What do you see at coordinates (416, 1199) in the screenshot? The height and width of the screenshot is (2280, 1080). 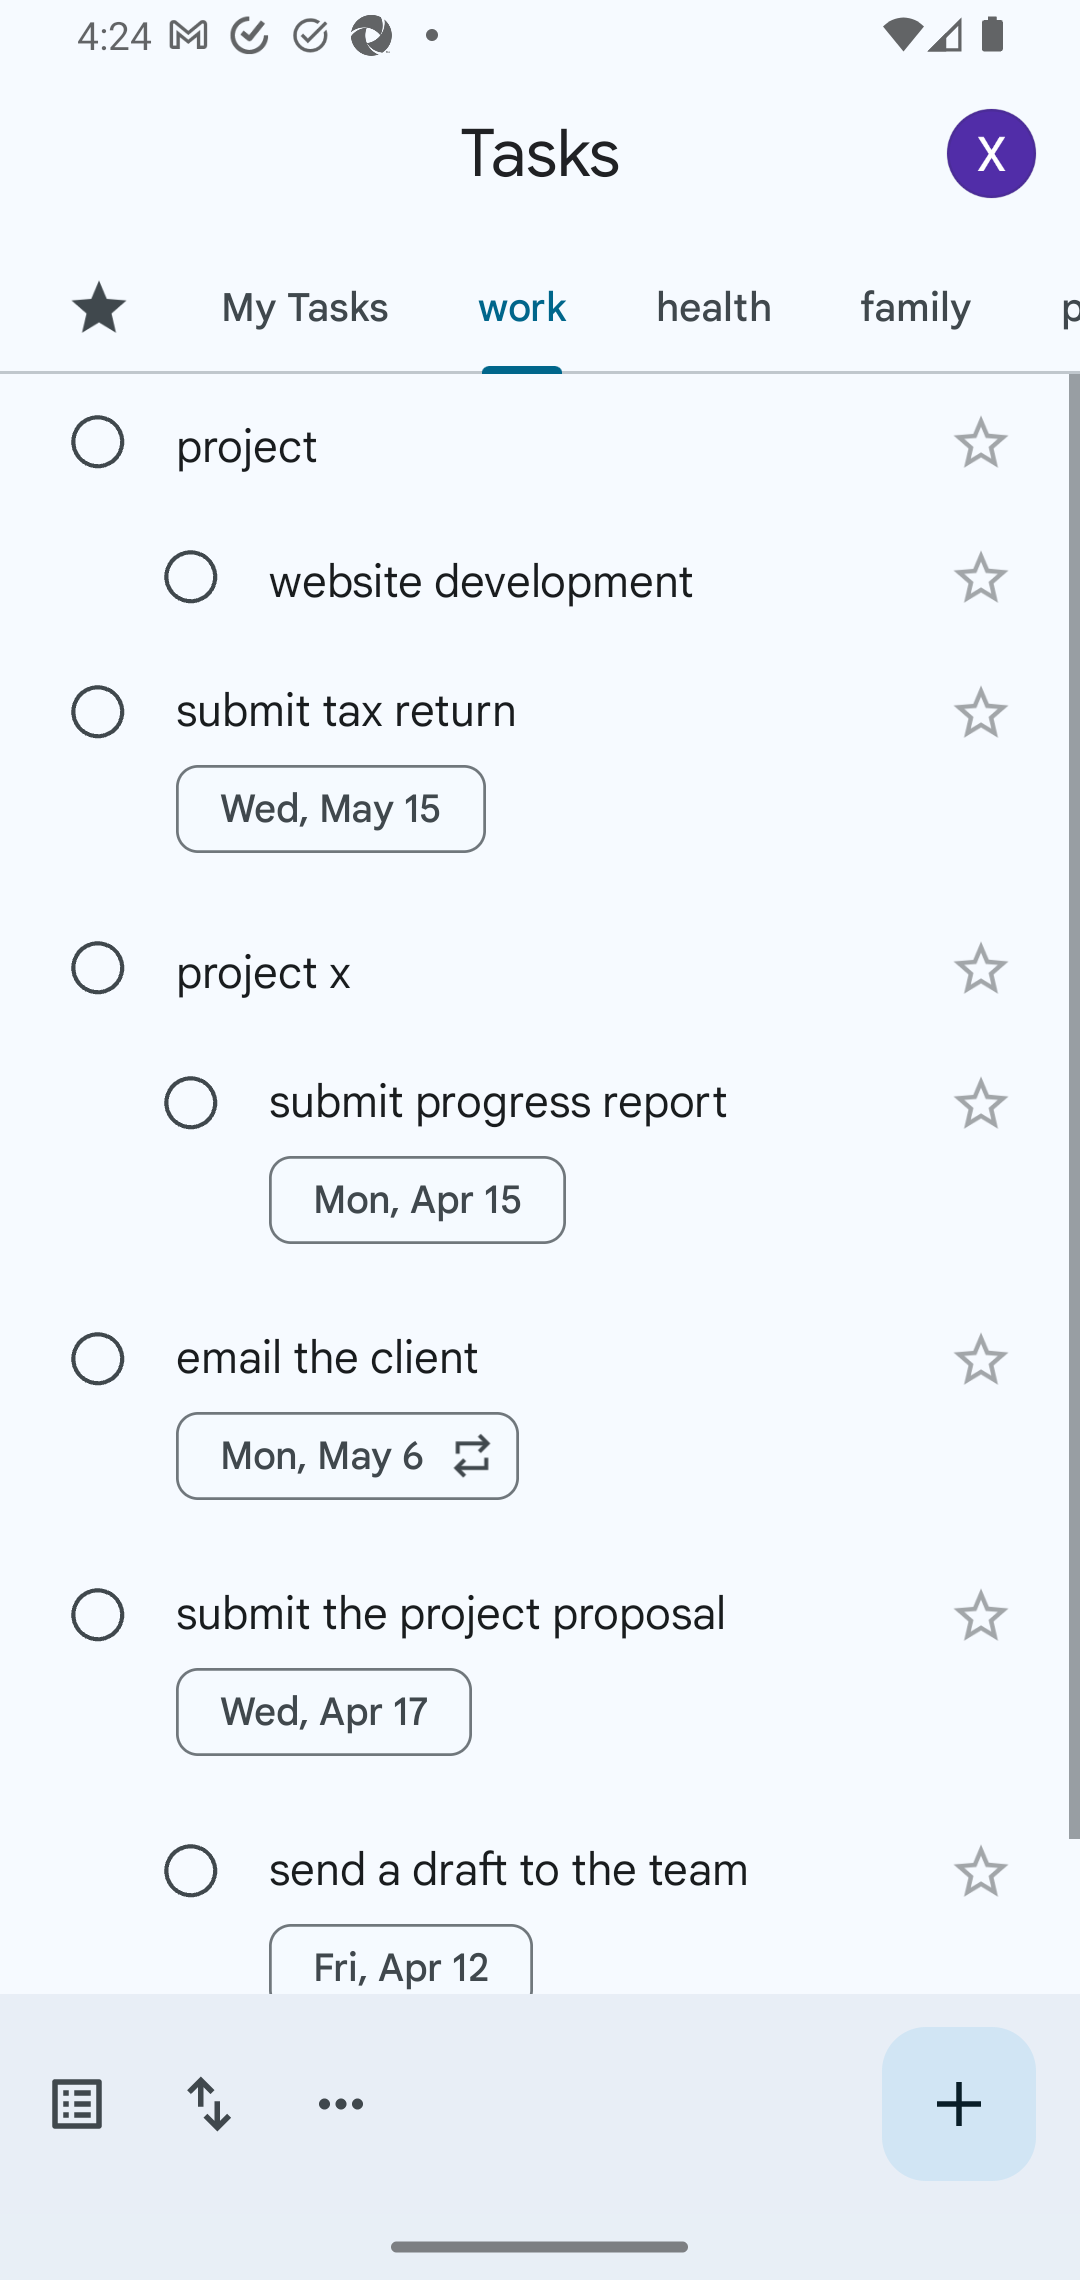 I see `Mon, Apr 15` at bounding box center [416, 1199].